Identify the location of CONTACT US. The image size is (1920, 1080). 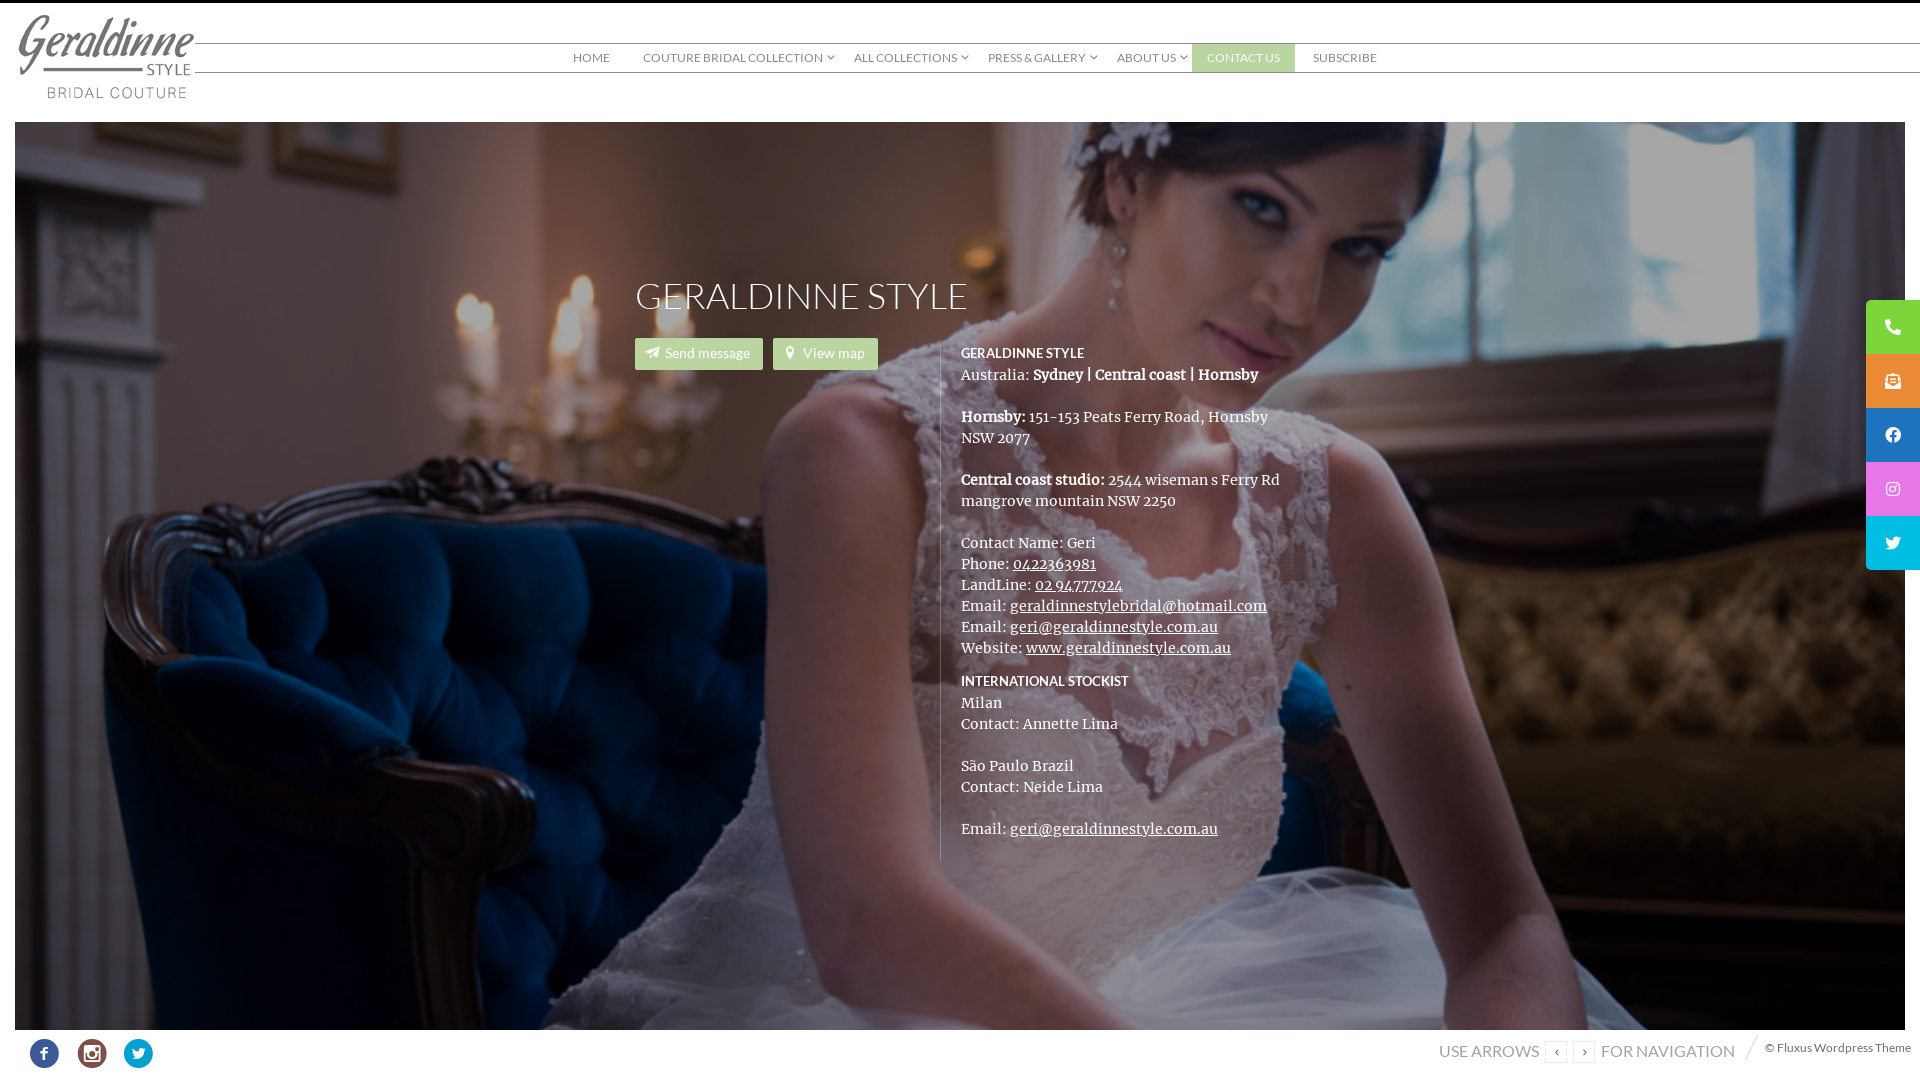
(1244, 58).